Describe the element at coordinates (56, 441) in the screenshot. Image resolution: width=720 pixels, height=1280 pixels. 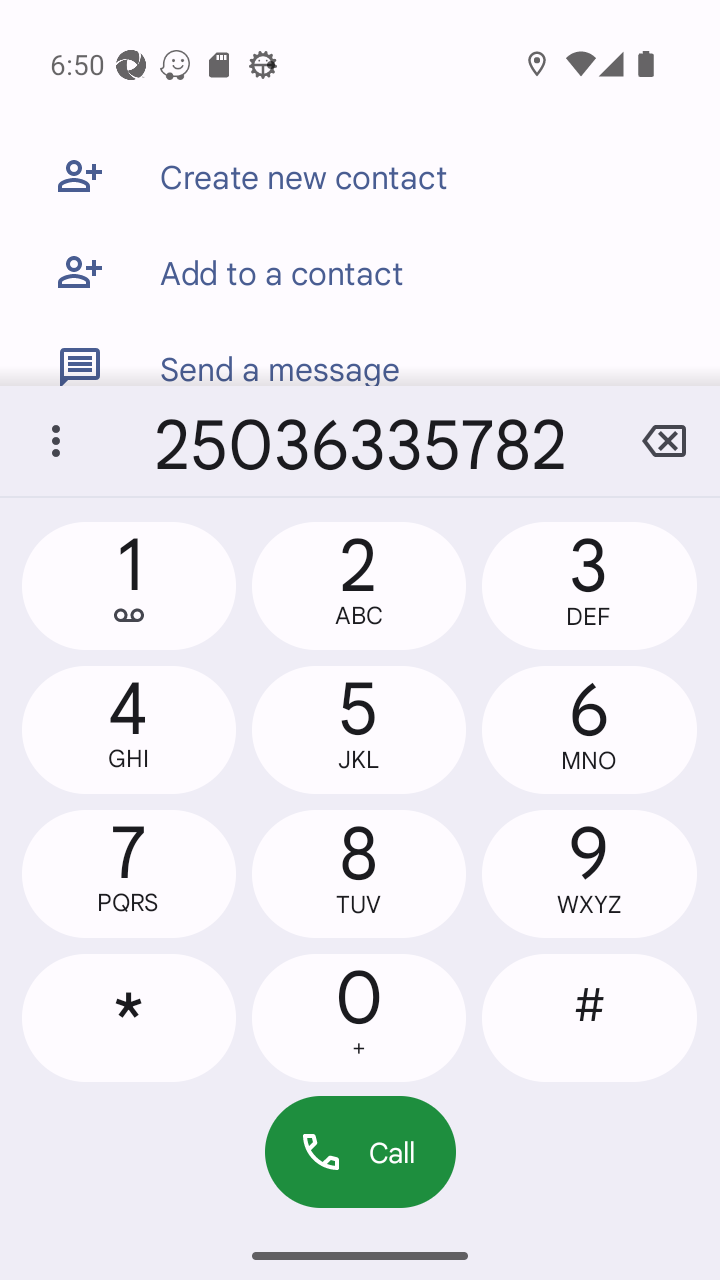
I see `More options` at that location.